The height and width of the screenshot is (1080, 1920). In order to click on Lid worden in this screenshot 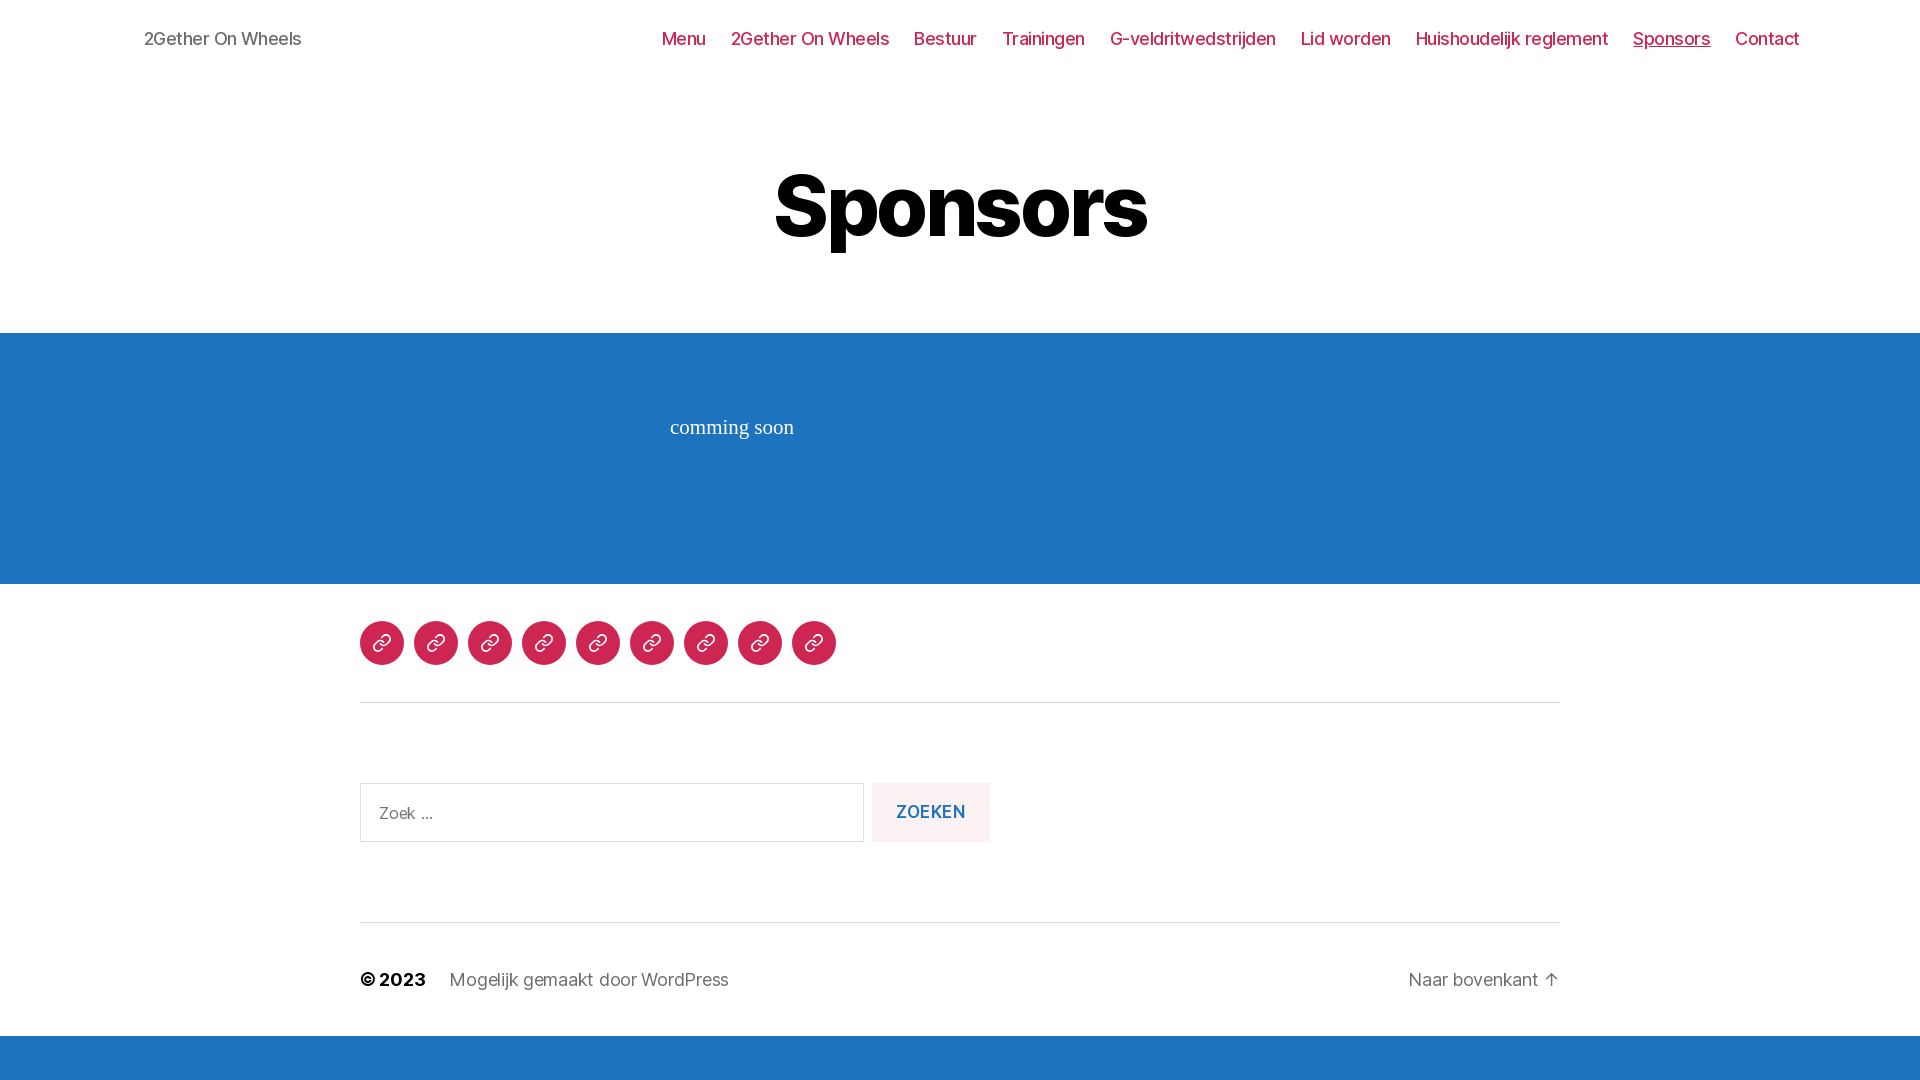, I will do `click(652, 643)`.